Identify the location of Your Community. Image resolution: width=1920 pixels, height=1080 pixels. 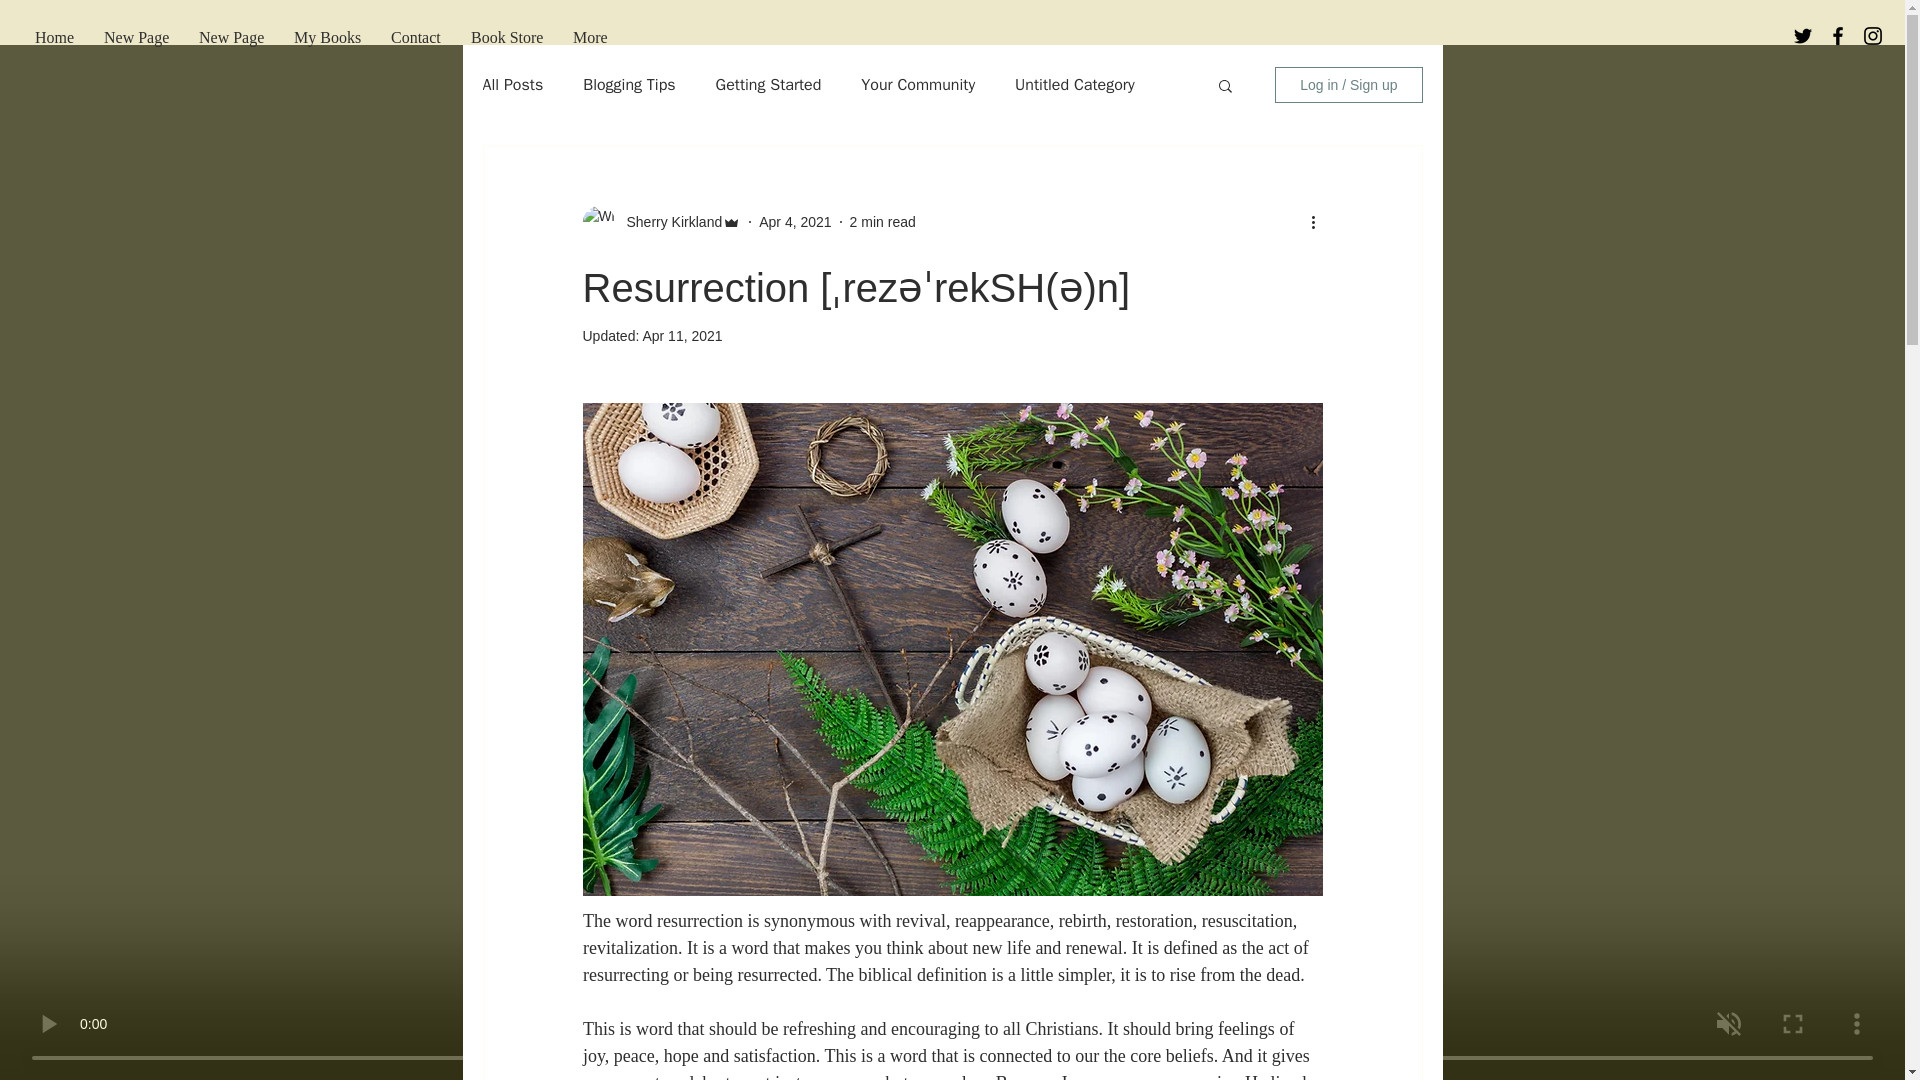
(918, 84).